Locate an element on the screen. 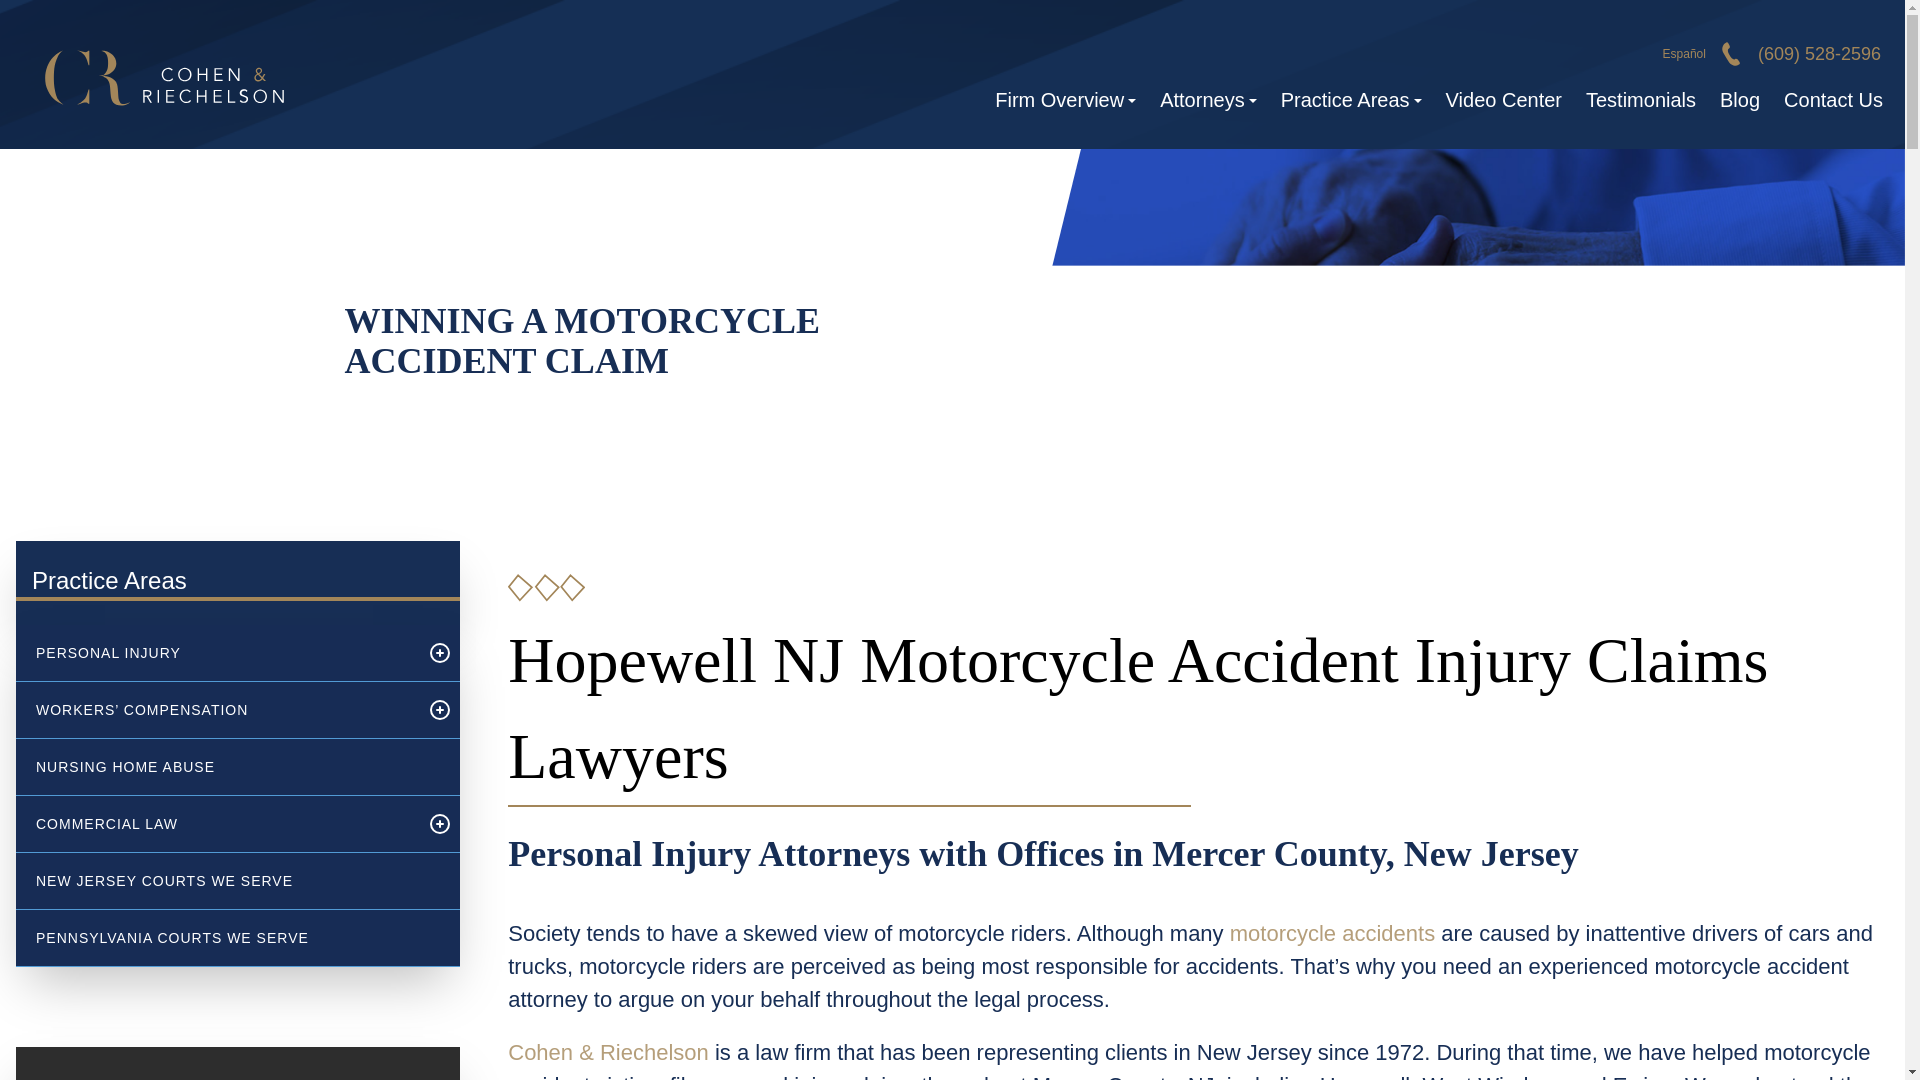 This screenshot has width=1920, height=1080. Testimonials is located at coordinates (1641, 100).